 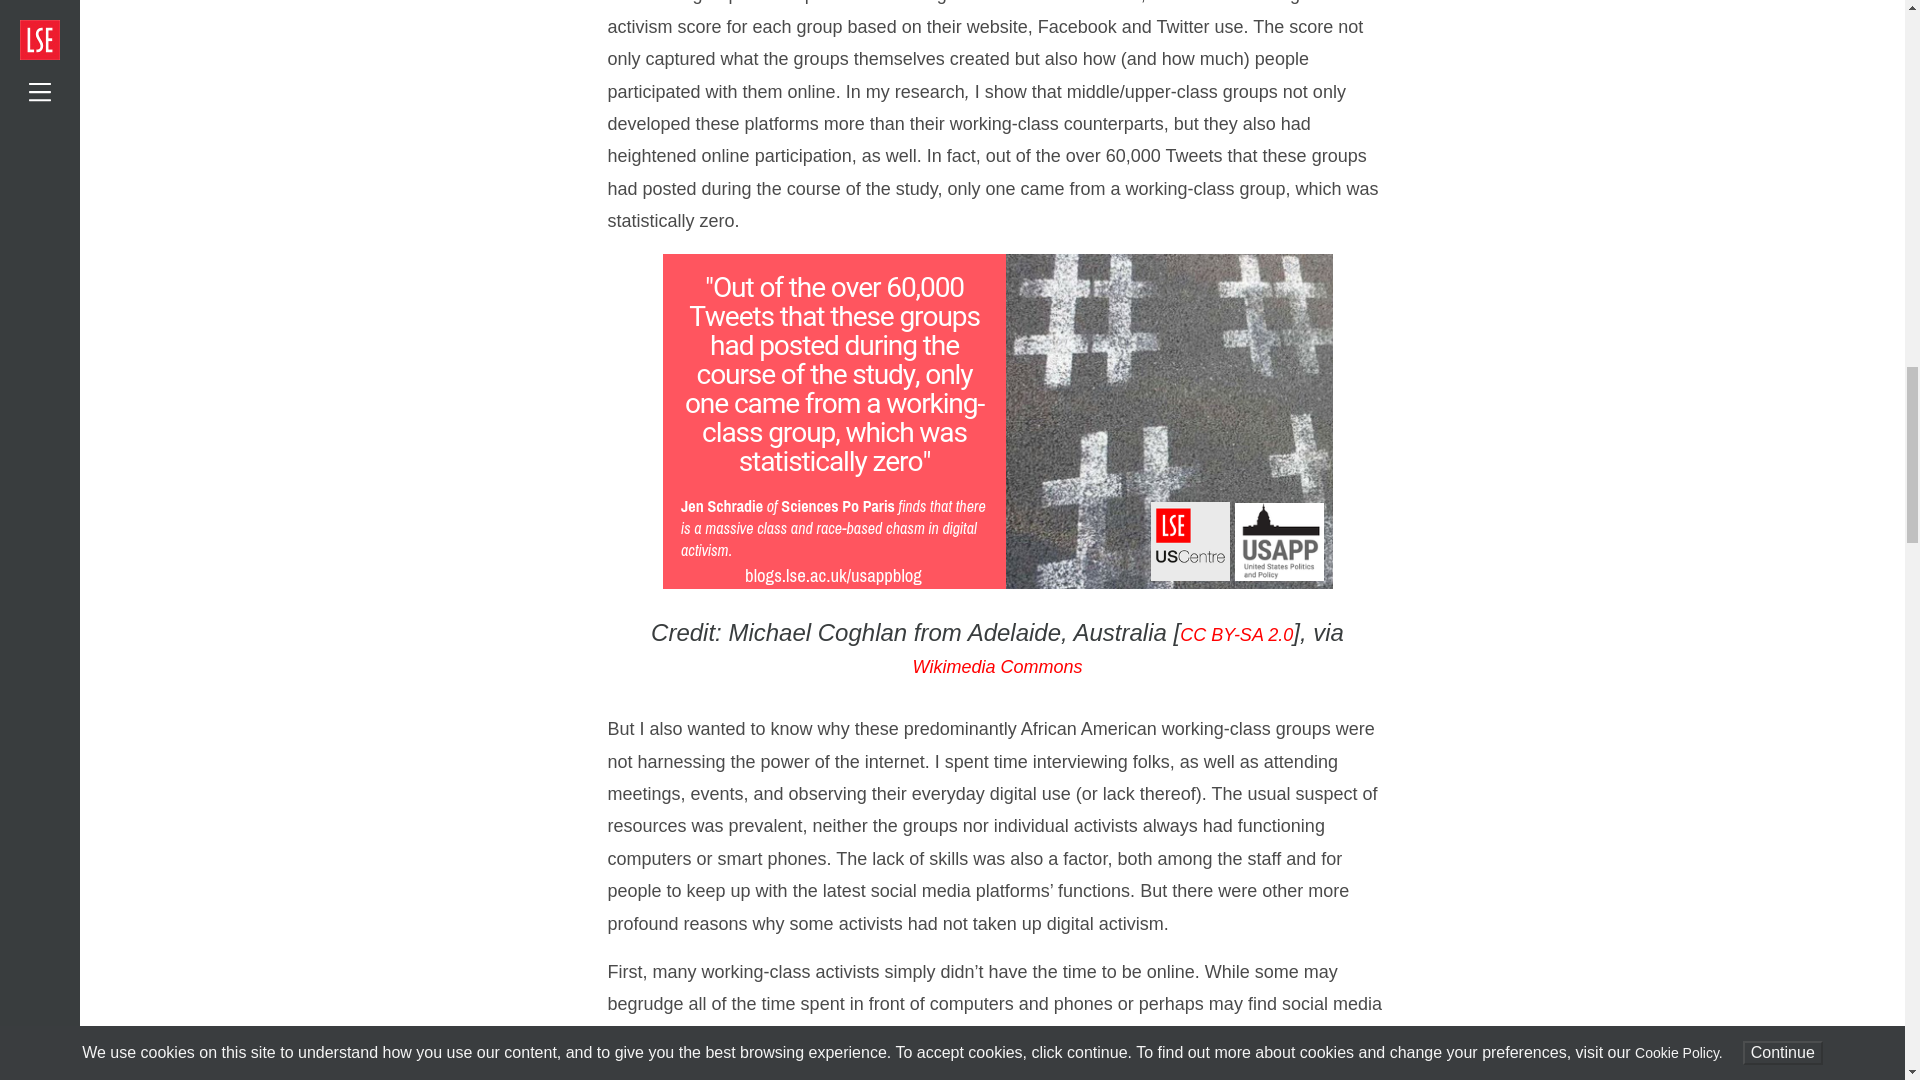 What do you see at coordinates (1236, 634) in the screenshot?
I see `CC BY-SA 2.0` at bounding box center [1236, 634].